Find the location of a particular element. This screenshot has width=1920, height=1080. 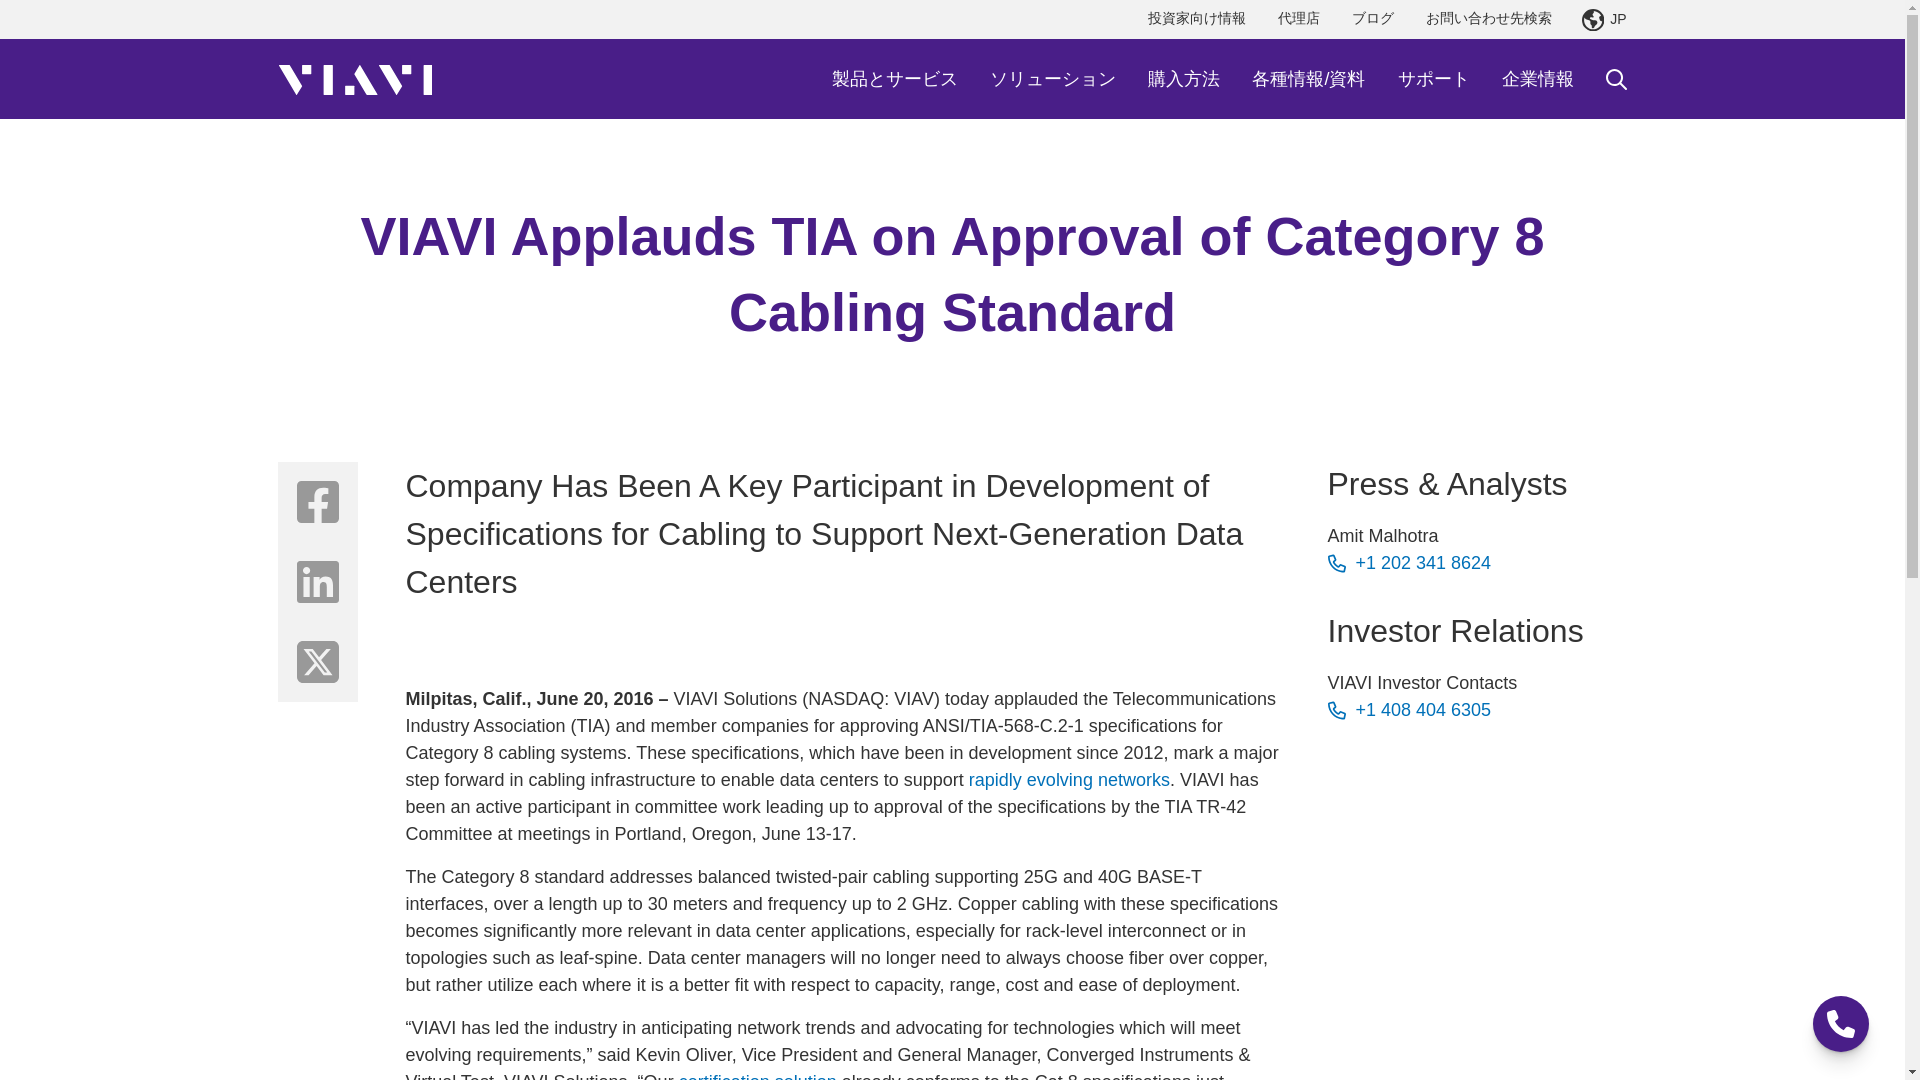

JP is located at coordinates (1604, 20).